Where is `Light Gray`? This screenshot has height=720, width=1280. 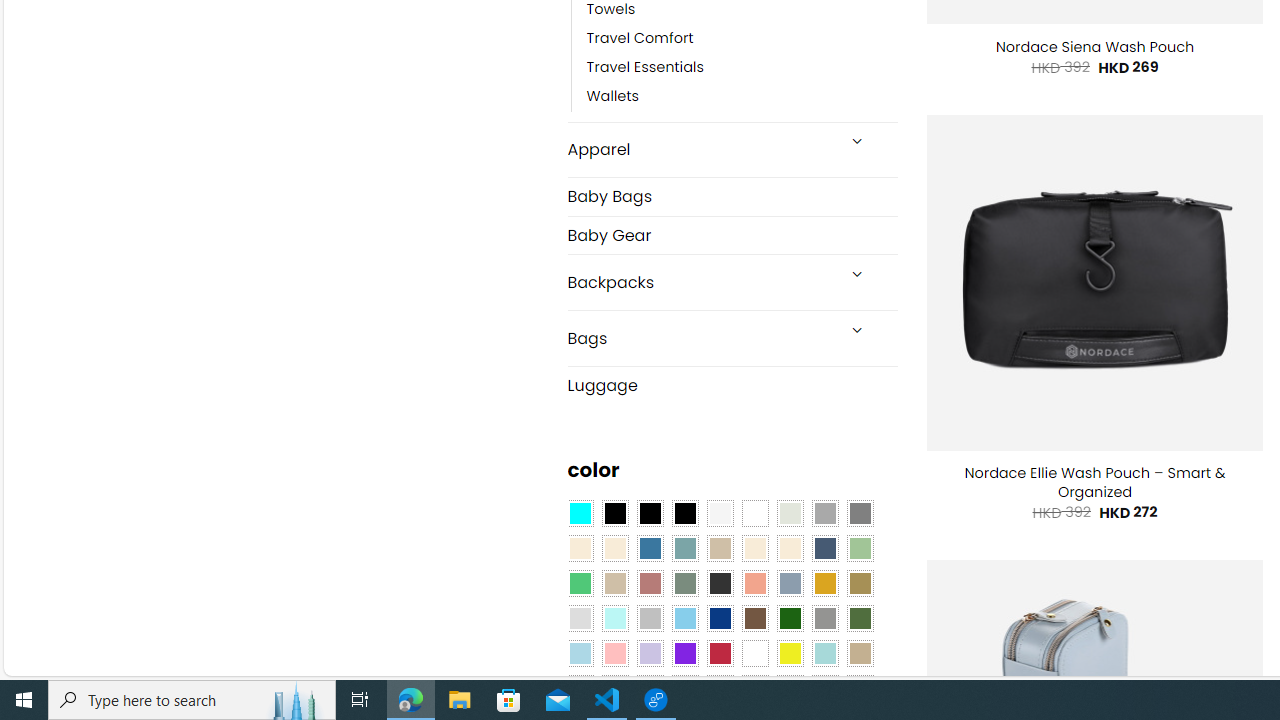 Light Gray is located at coordinates (580, 619).